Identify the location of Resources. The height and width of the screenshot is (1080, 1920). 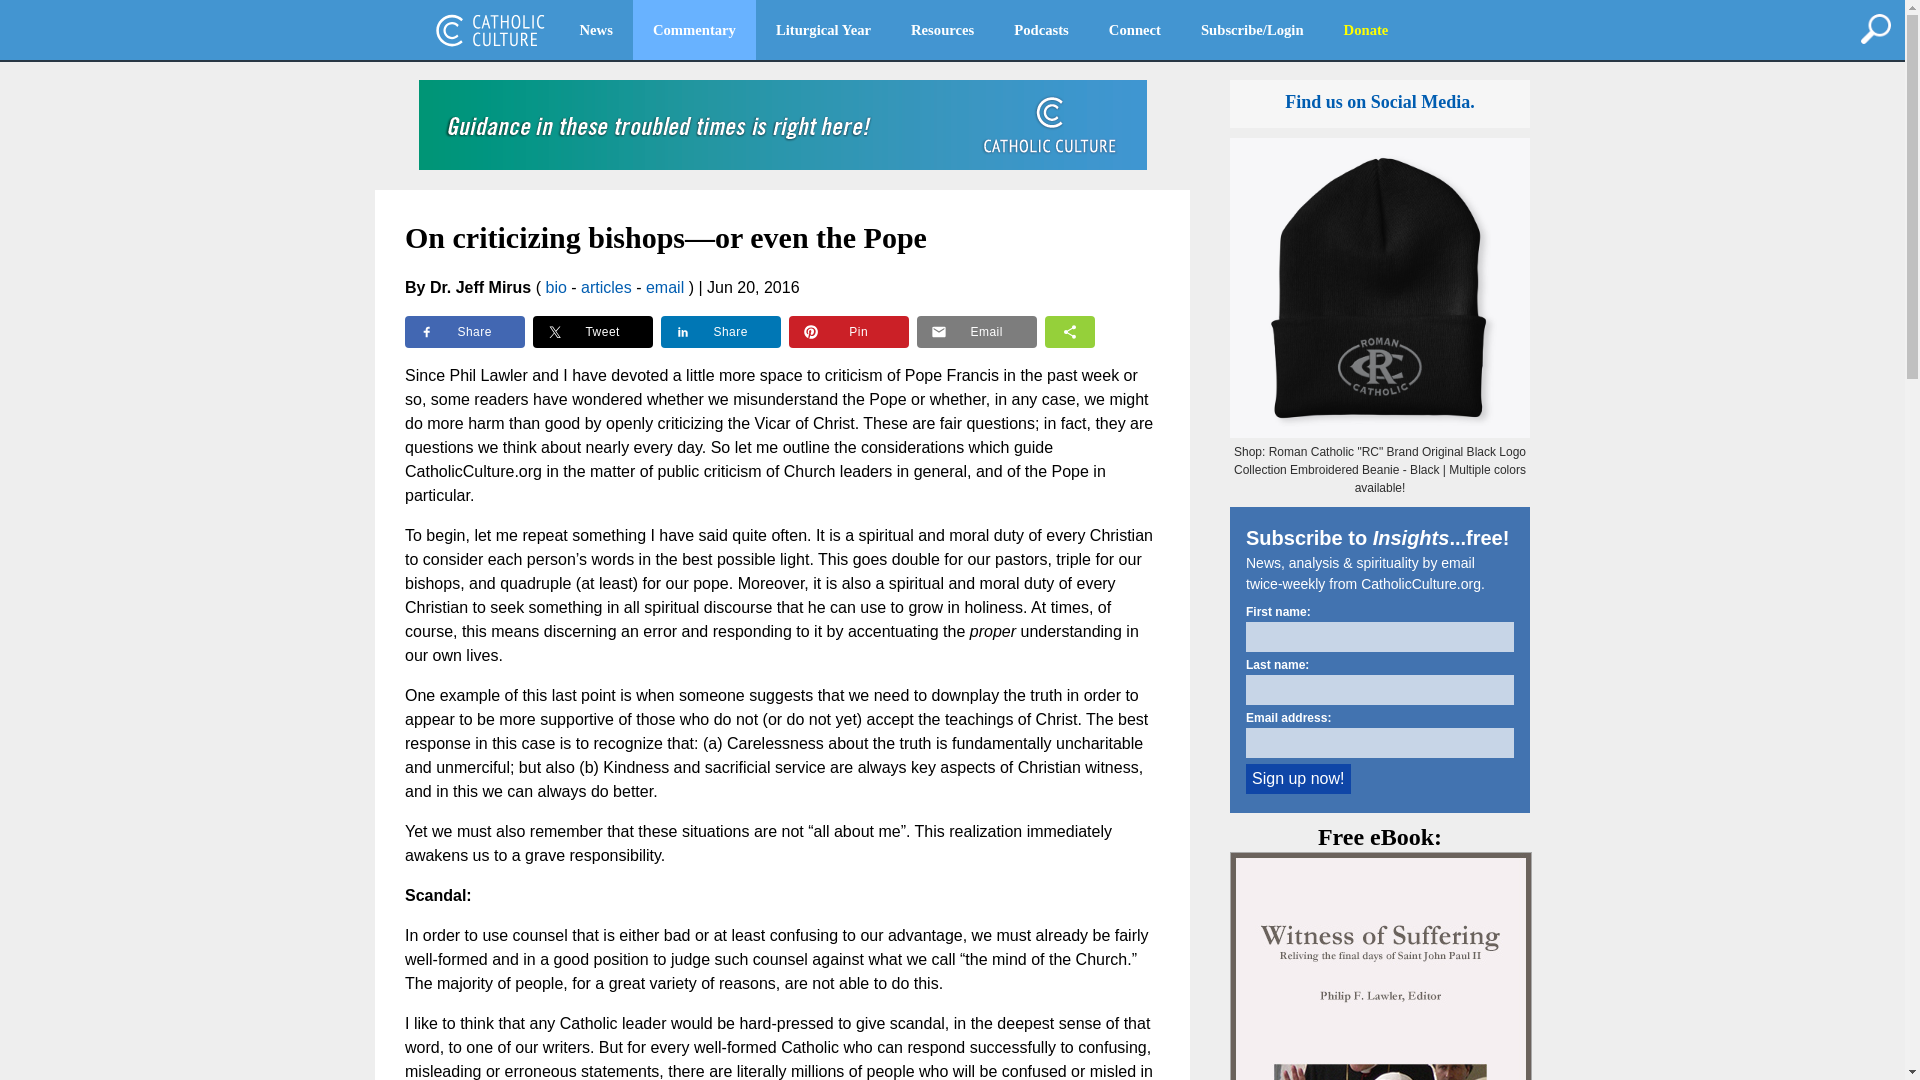
(942, 30).